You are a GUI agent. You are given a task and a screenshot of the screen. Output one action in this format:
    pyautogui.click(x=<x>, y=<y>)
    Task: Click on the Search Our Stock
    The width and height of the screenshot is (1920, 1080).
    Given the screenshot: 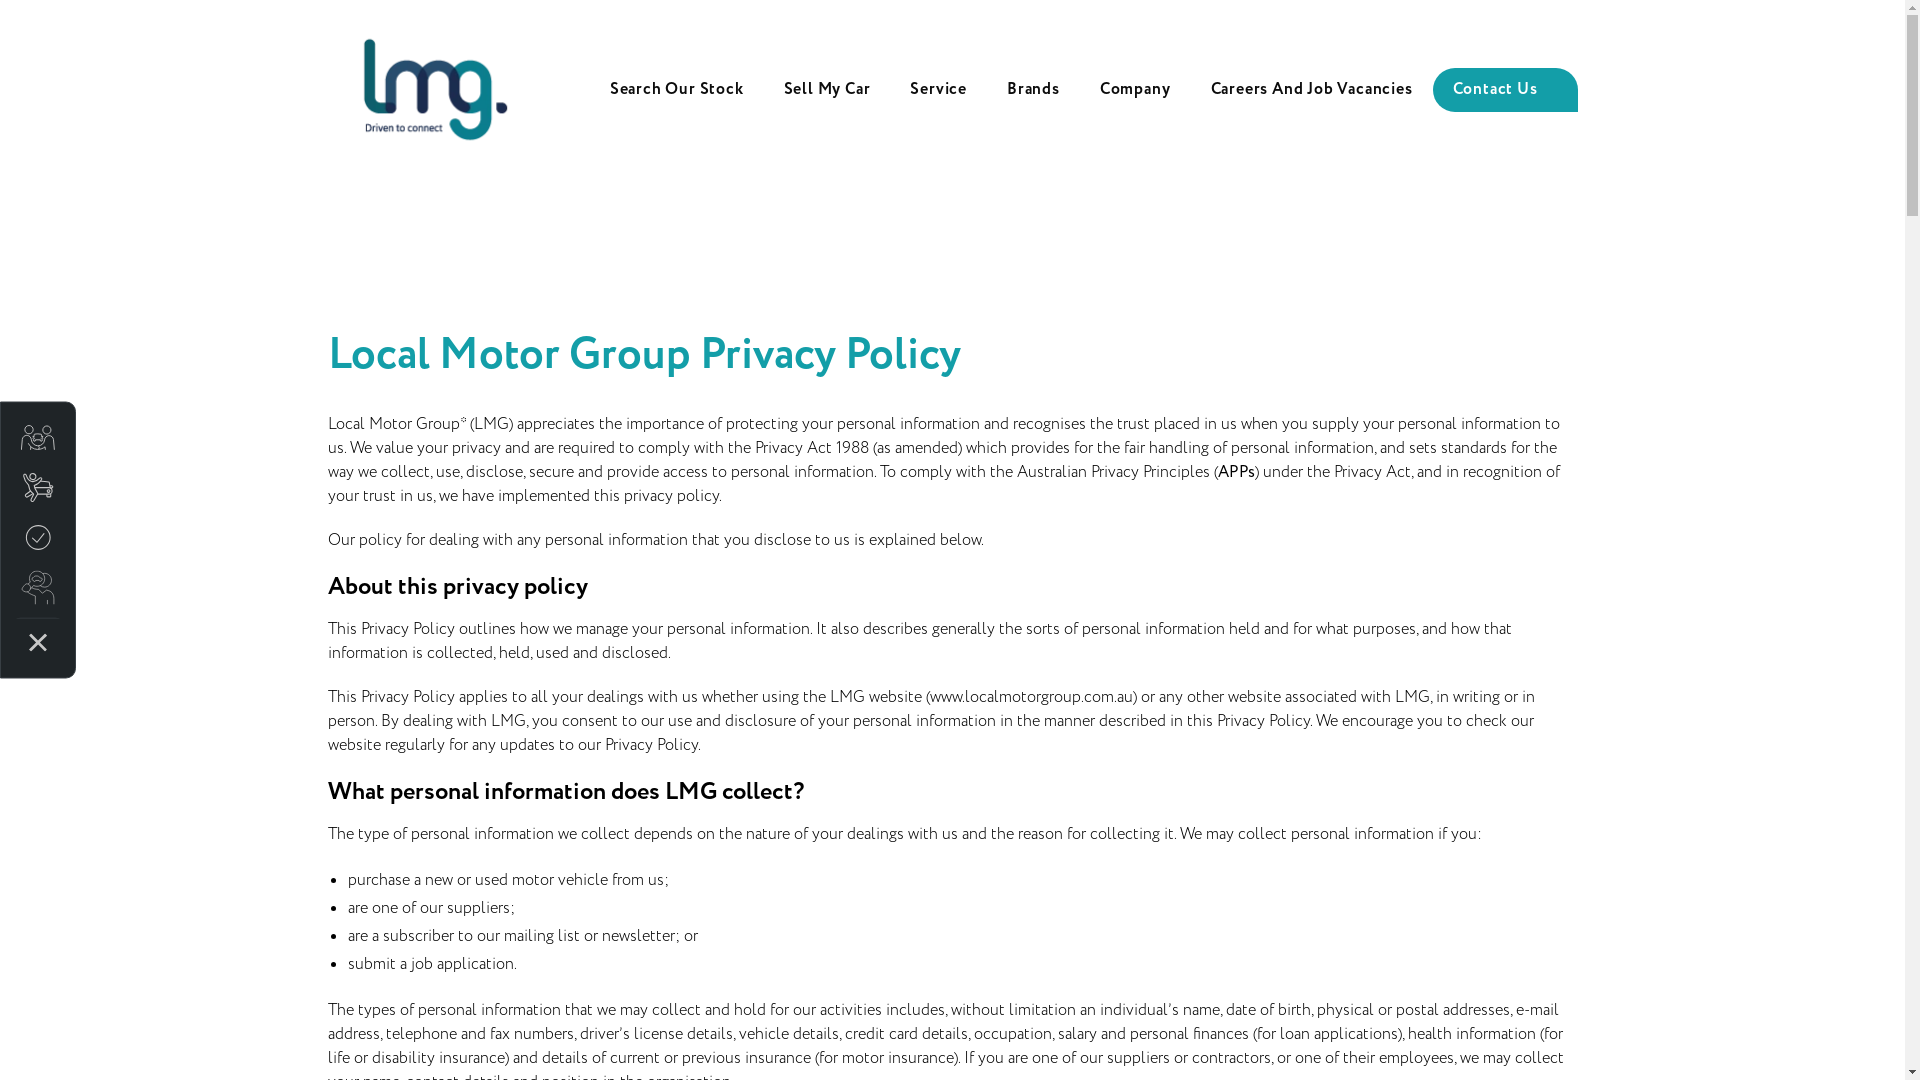 What is the action you would take?
    pyautogui.click(x=677, y=90)
    